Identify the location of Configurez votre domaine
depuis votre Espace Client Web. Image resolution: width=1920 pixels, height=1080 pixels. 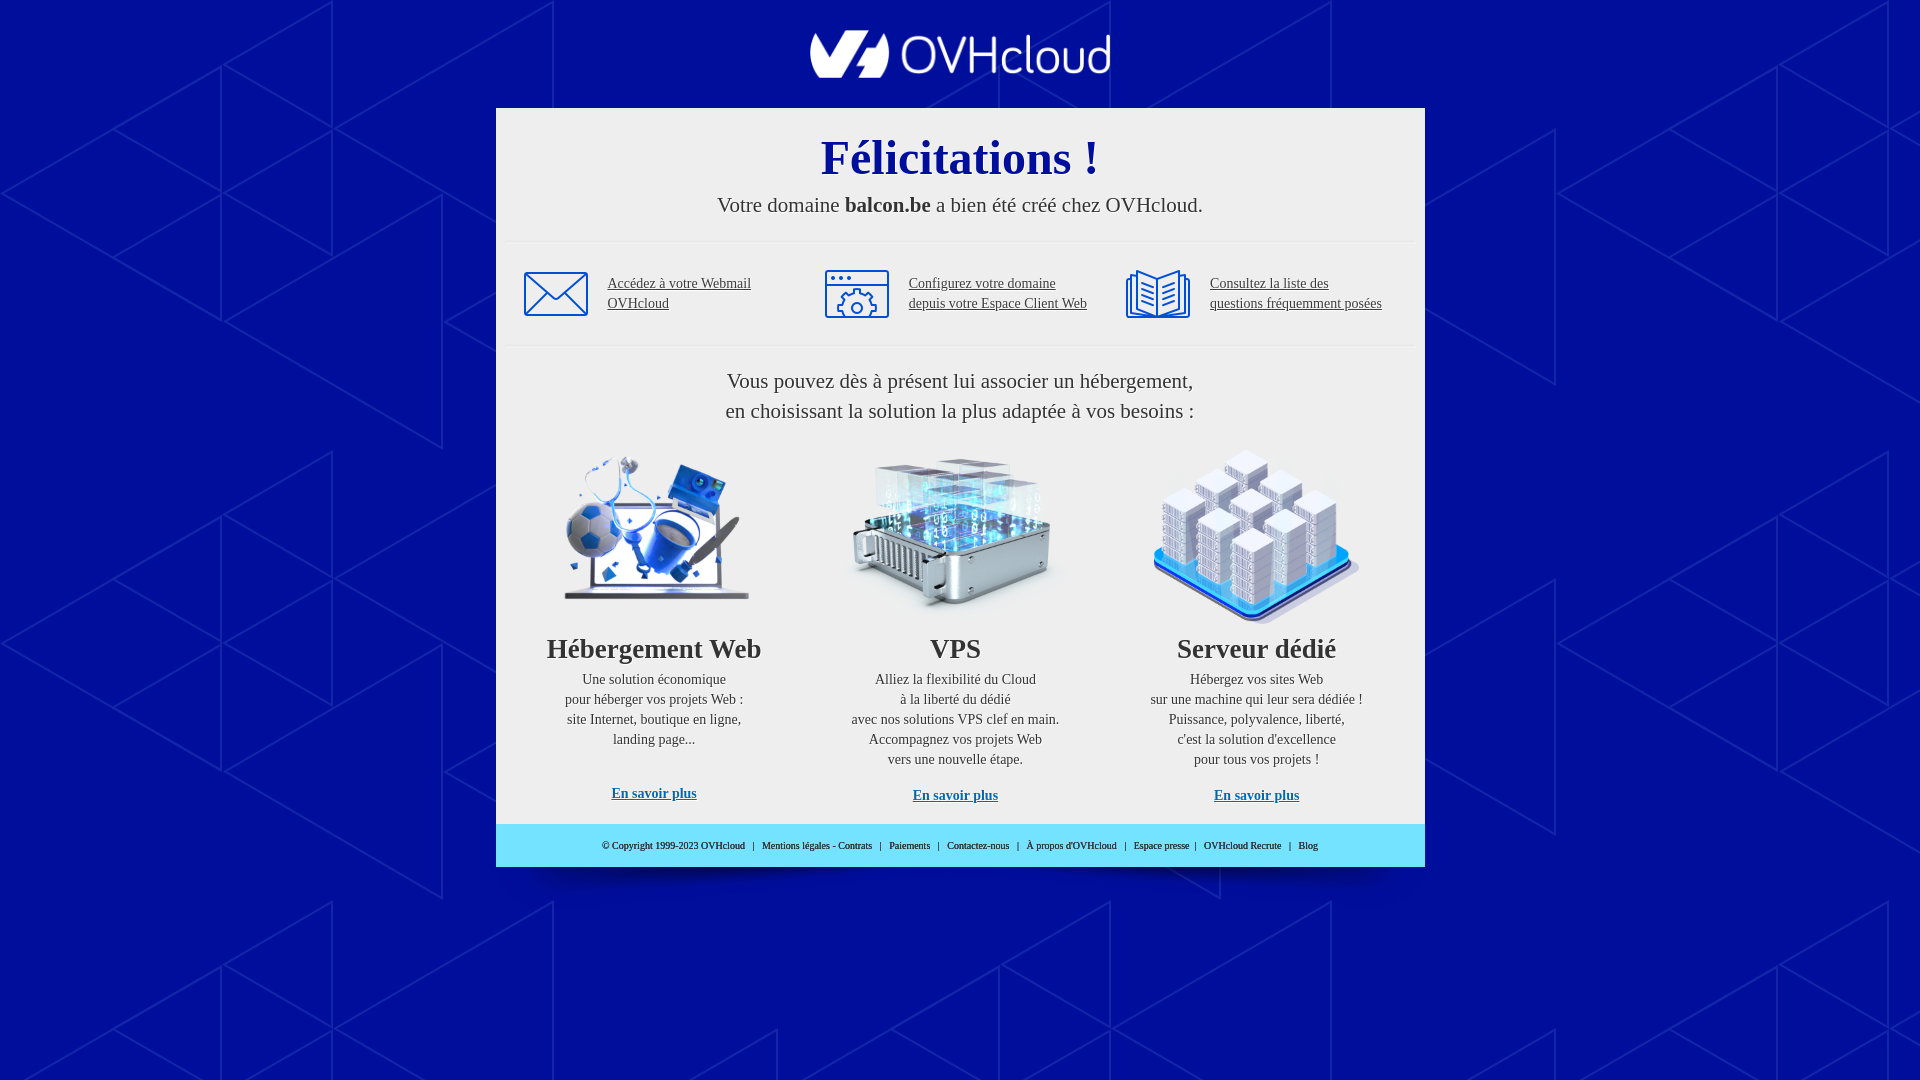
(998, 294).